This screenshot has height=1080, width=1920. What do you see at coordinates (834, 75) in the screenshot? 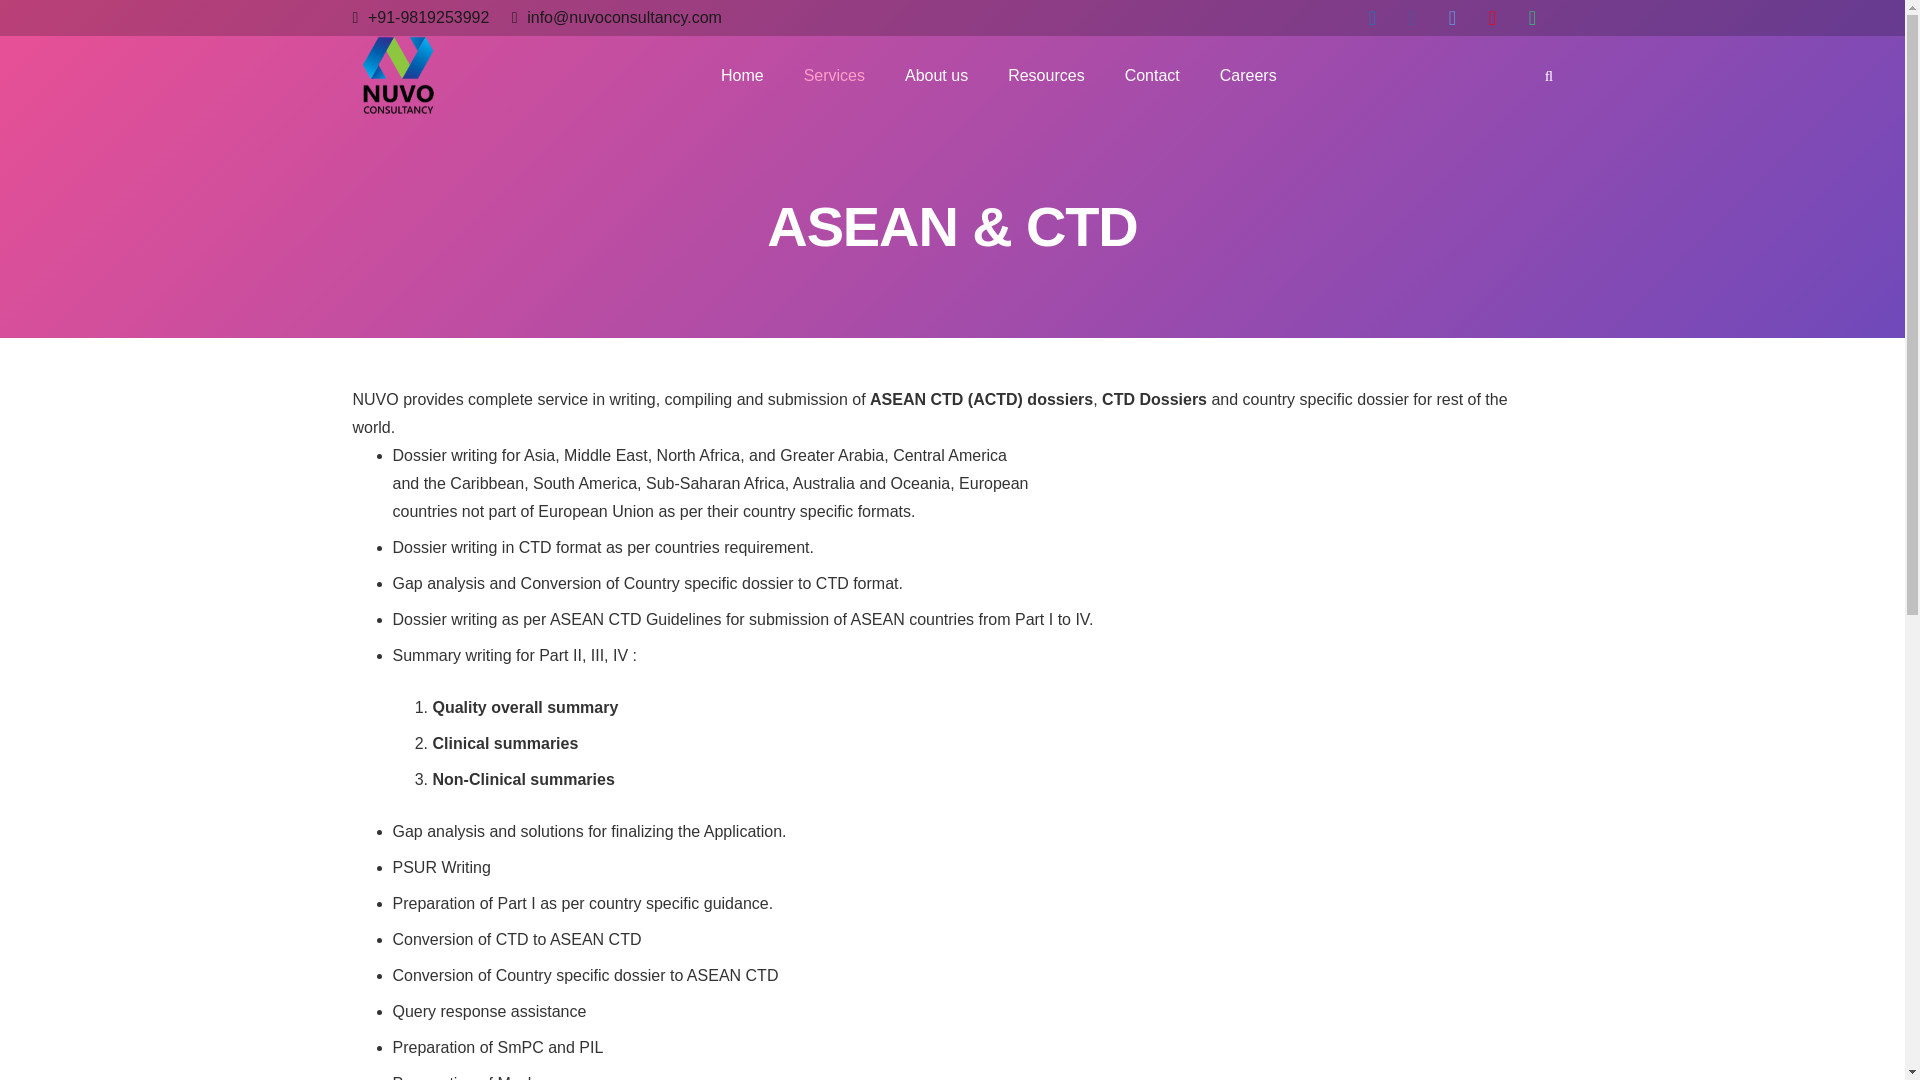
I see `Services` at bounding box center [834, 75].